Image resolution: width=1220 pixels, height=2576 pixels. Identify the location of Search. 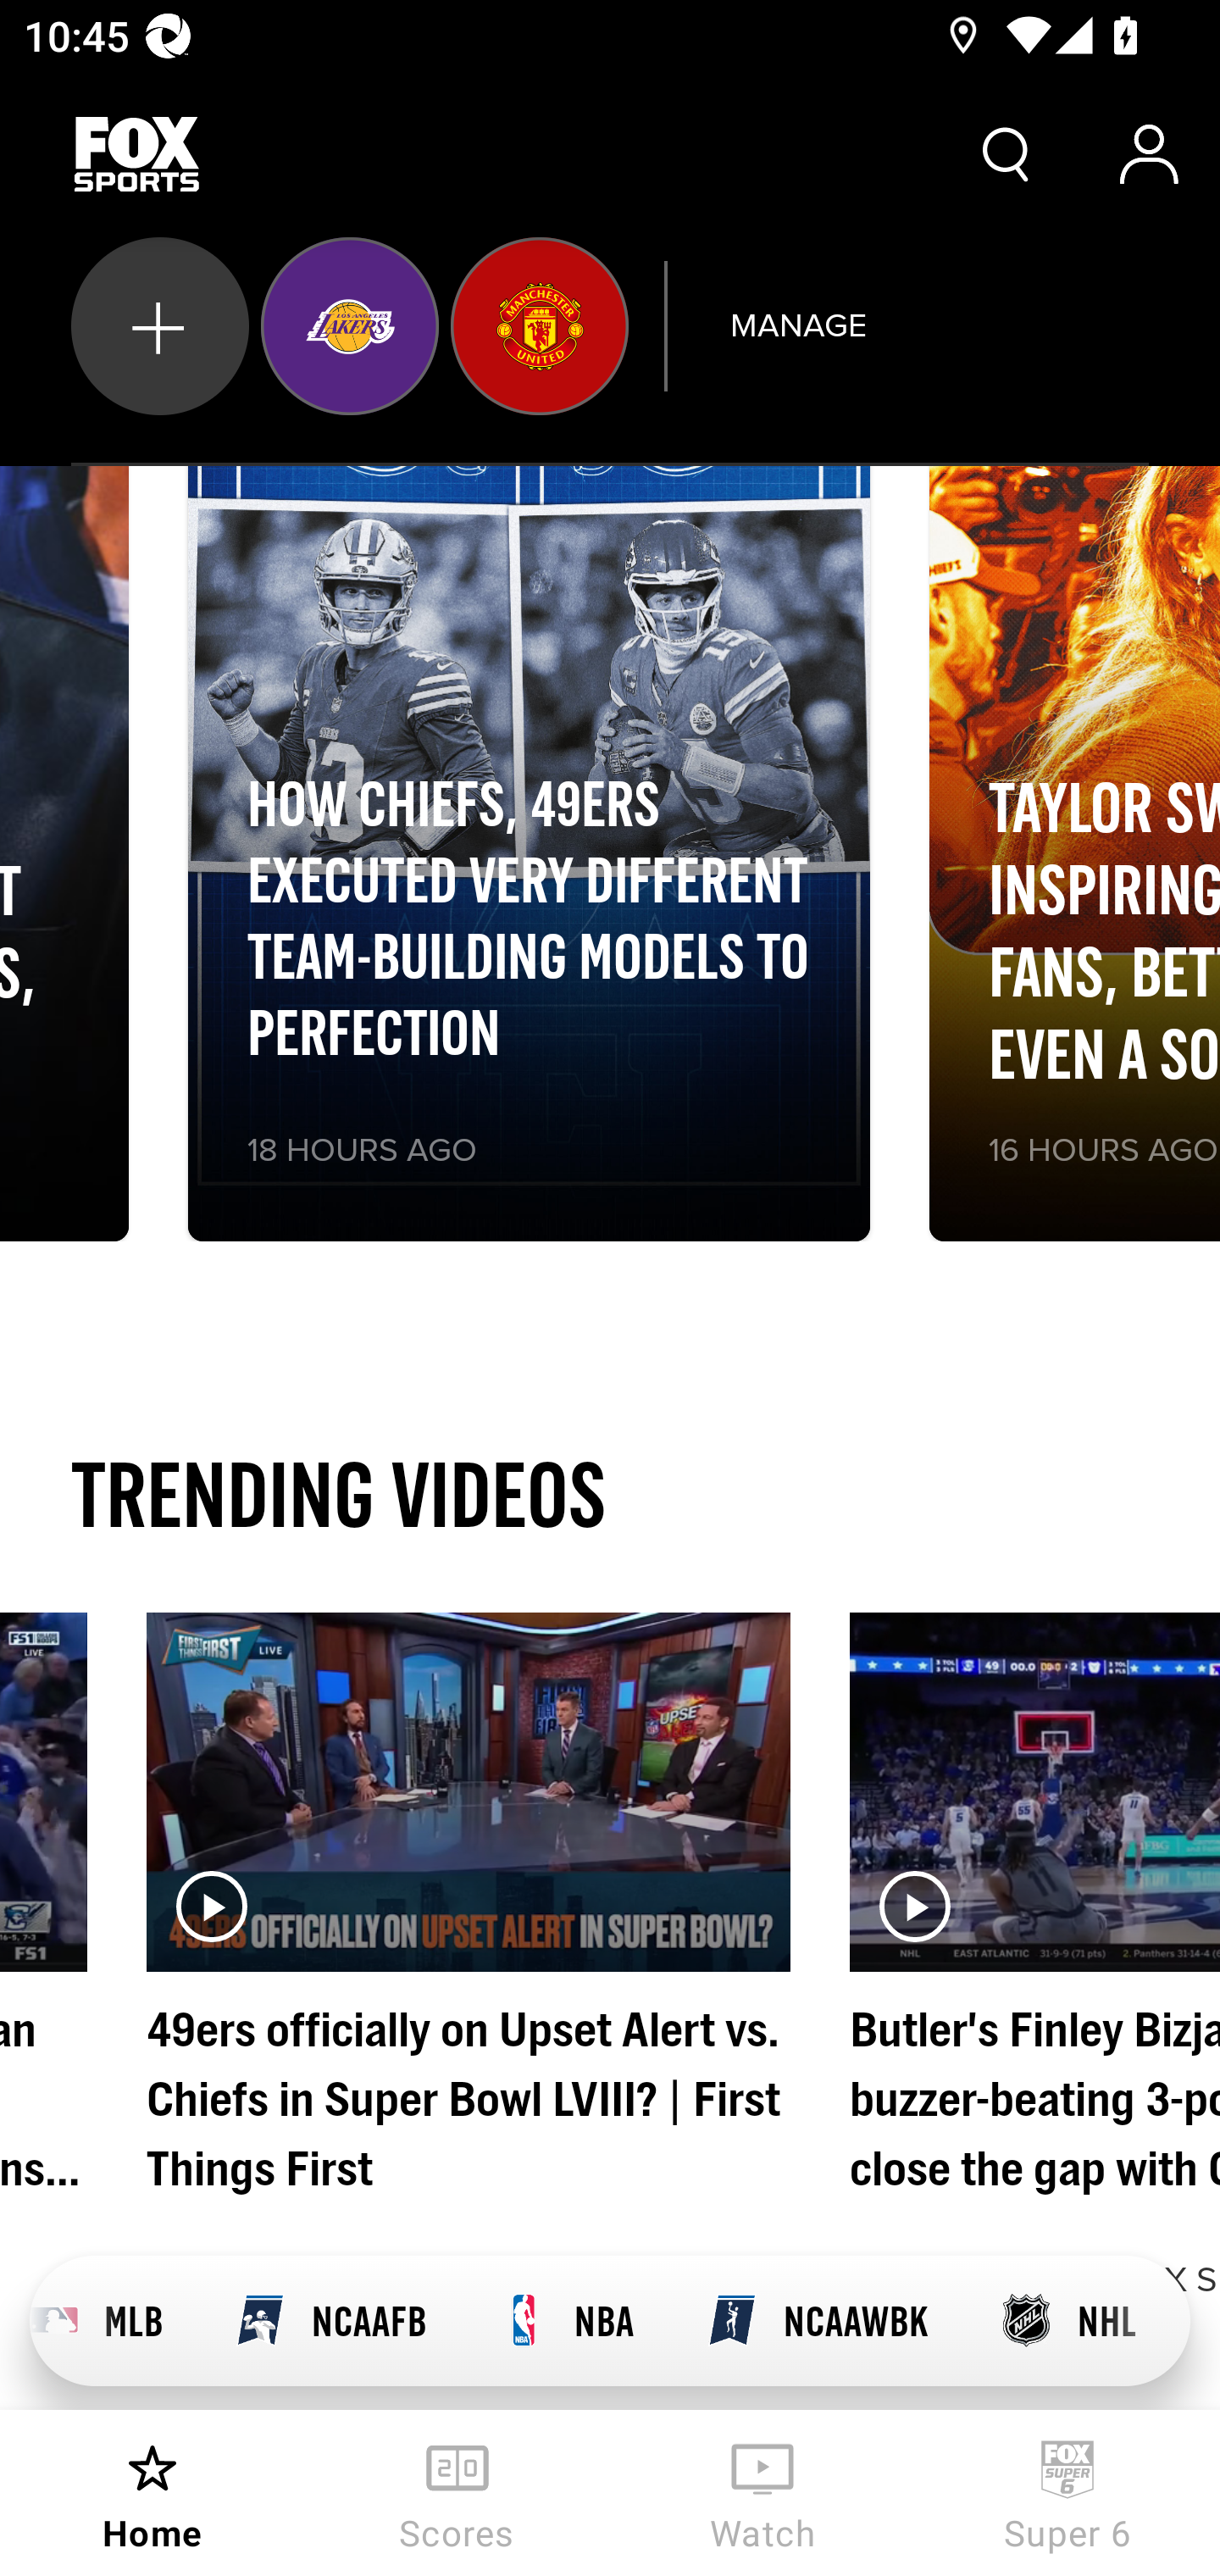
(1006, 154).